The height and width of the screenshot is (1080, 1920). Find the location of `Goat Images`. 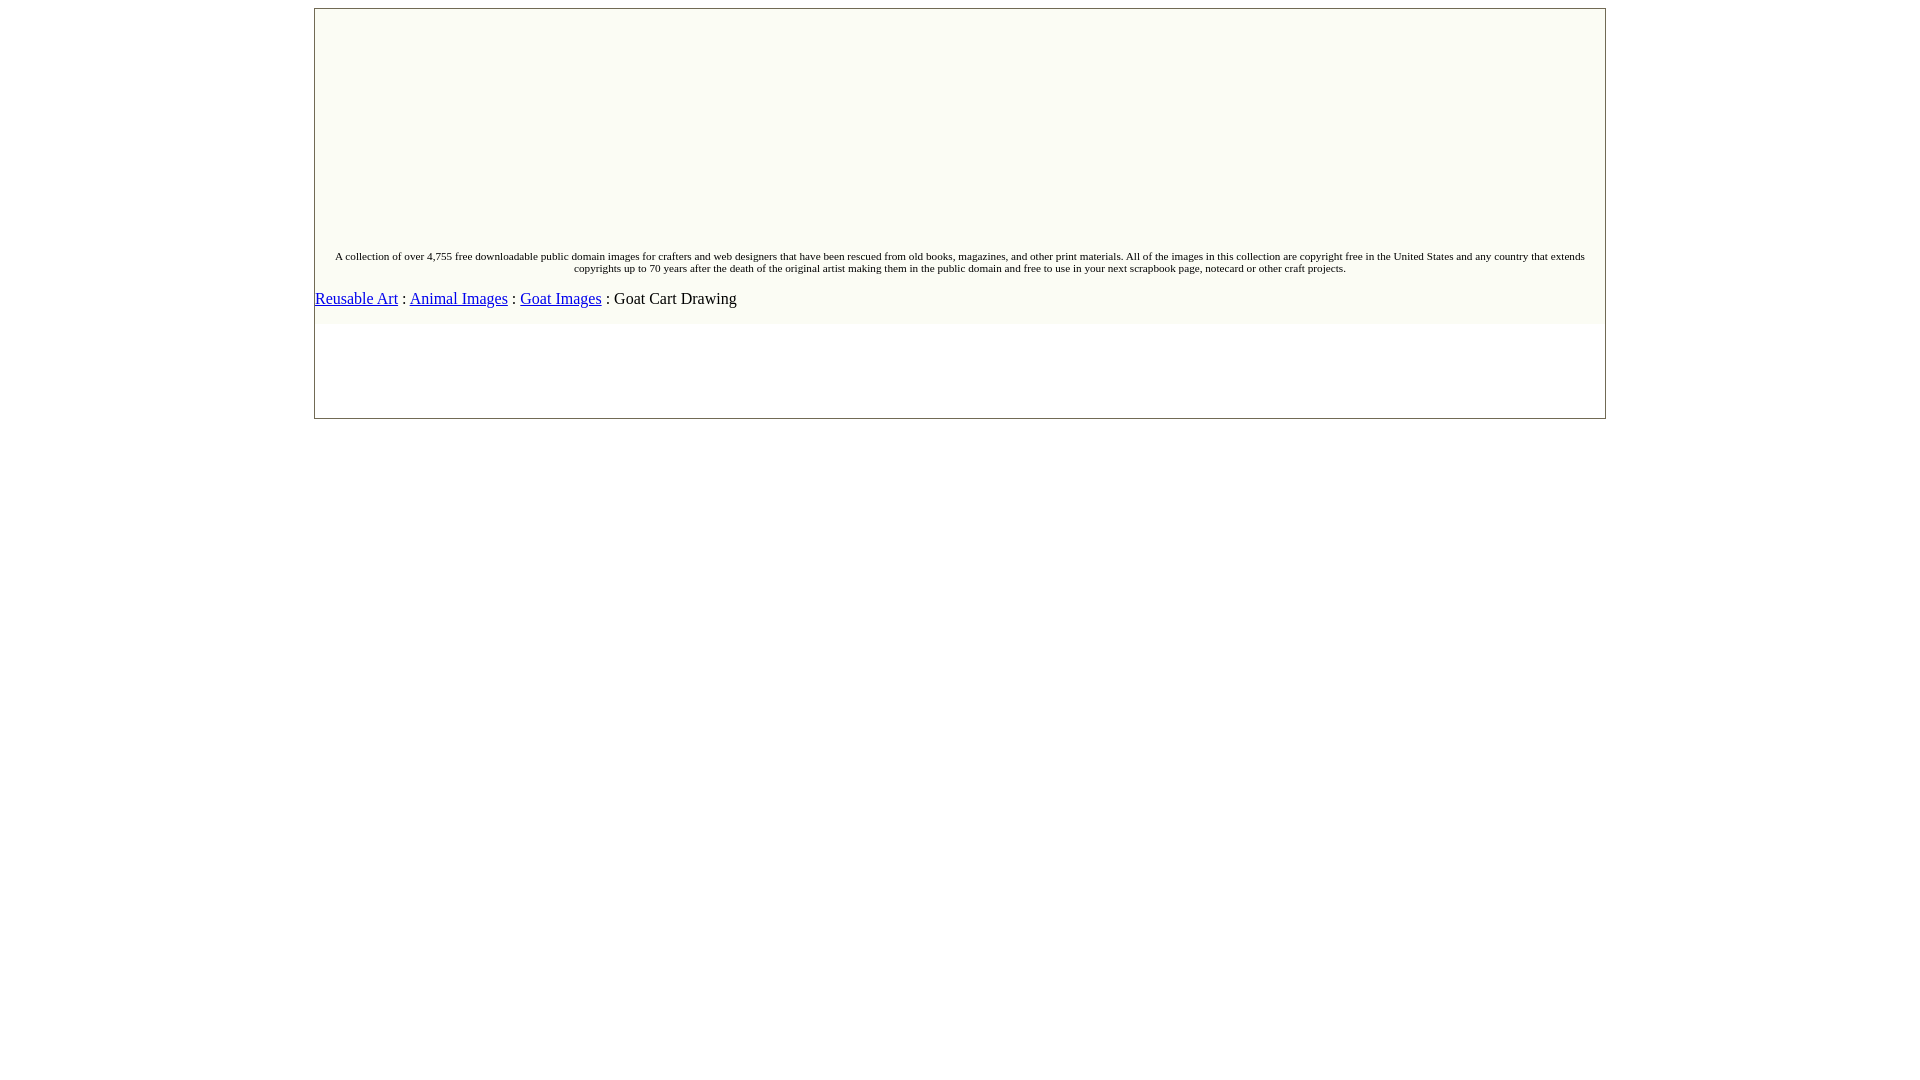

Goat Images is located at coordinates (560, 298).